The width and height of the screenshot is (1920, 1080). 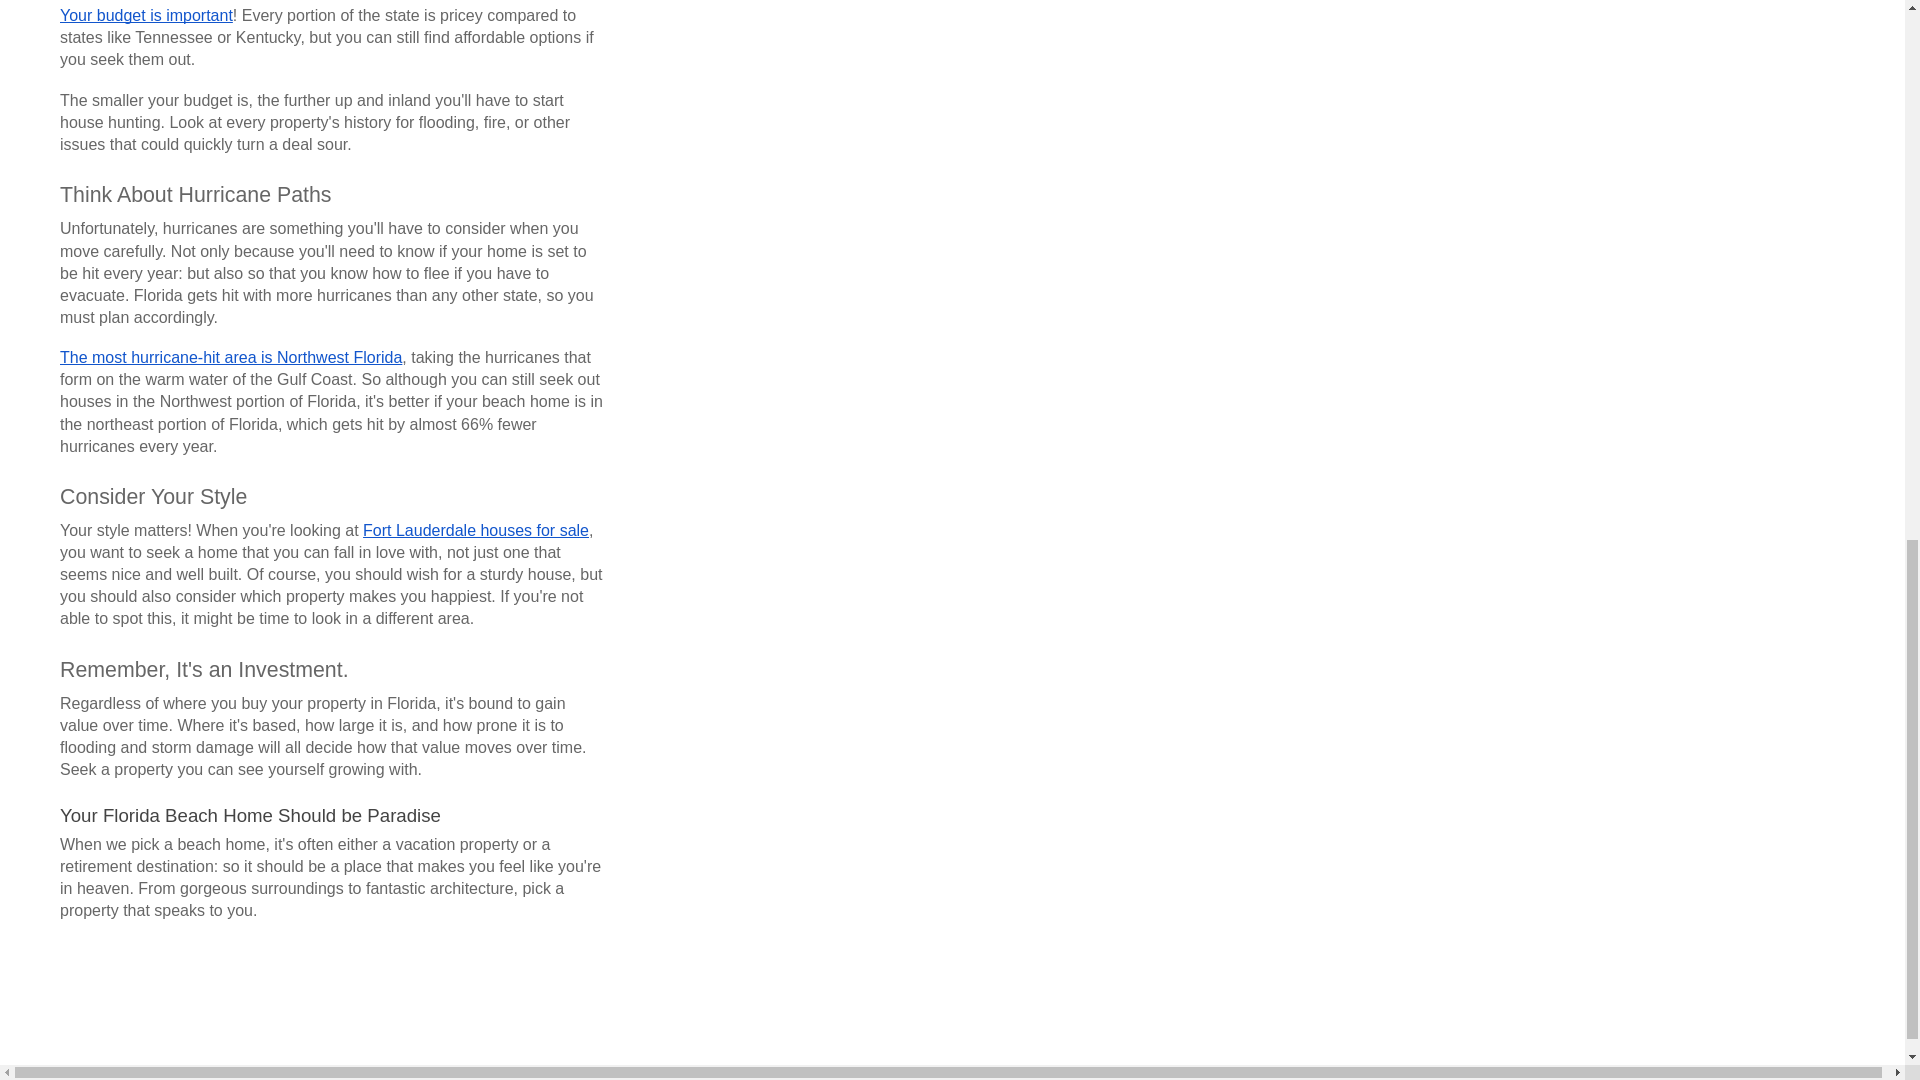 What do you see at coordinates (476, 530) in the screenshot?
I see `Fort Lauderdale houses for sale` at bounding box center [476, 530].